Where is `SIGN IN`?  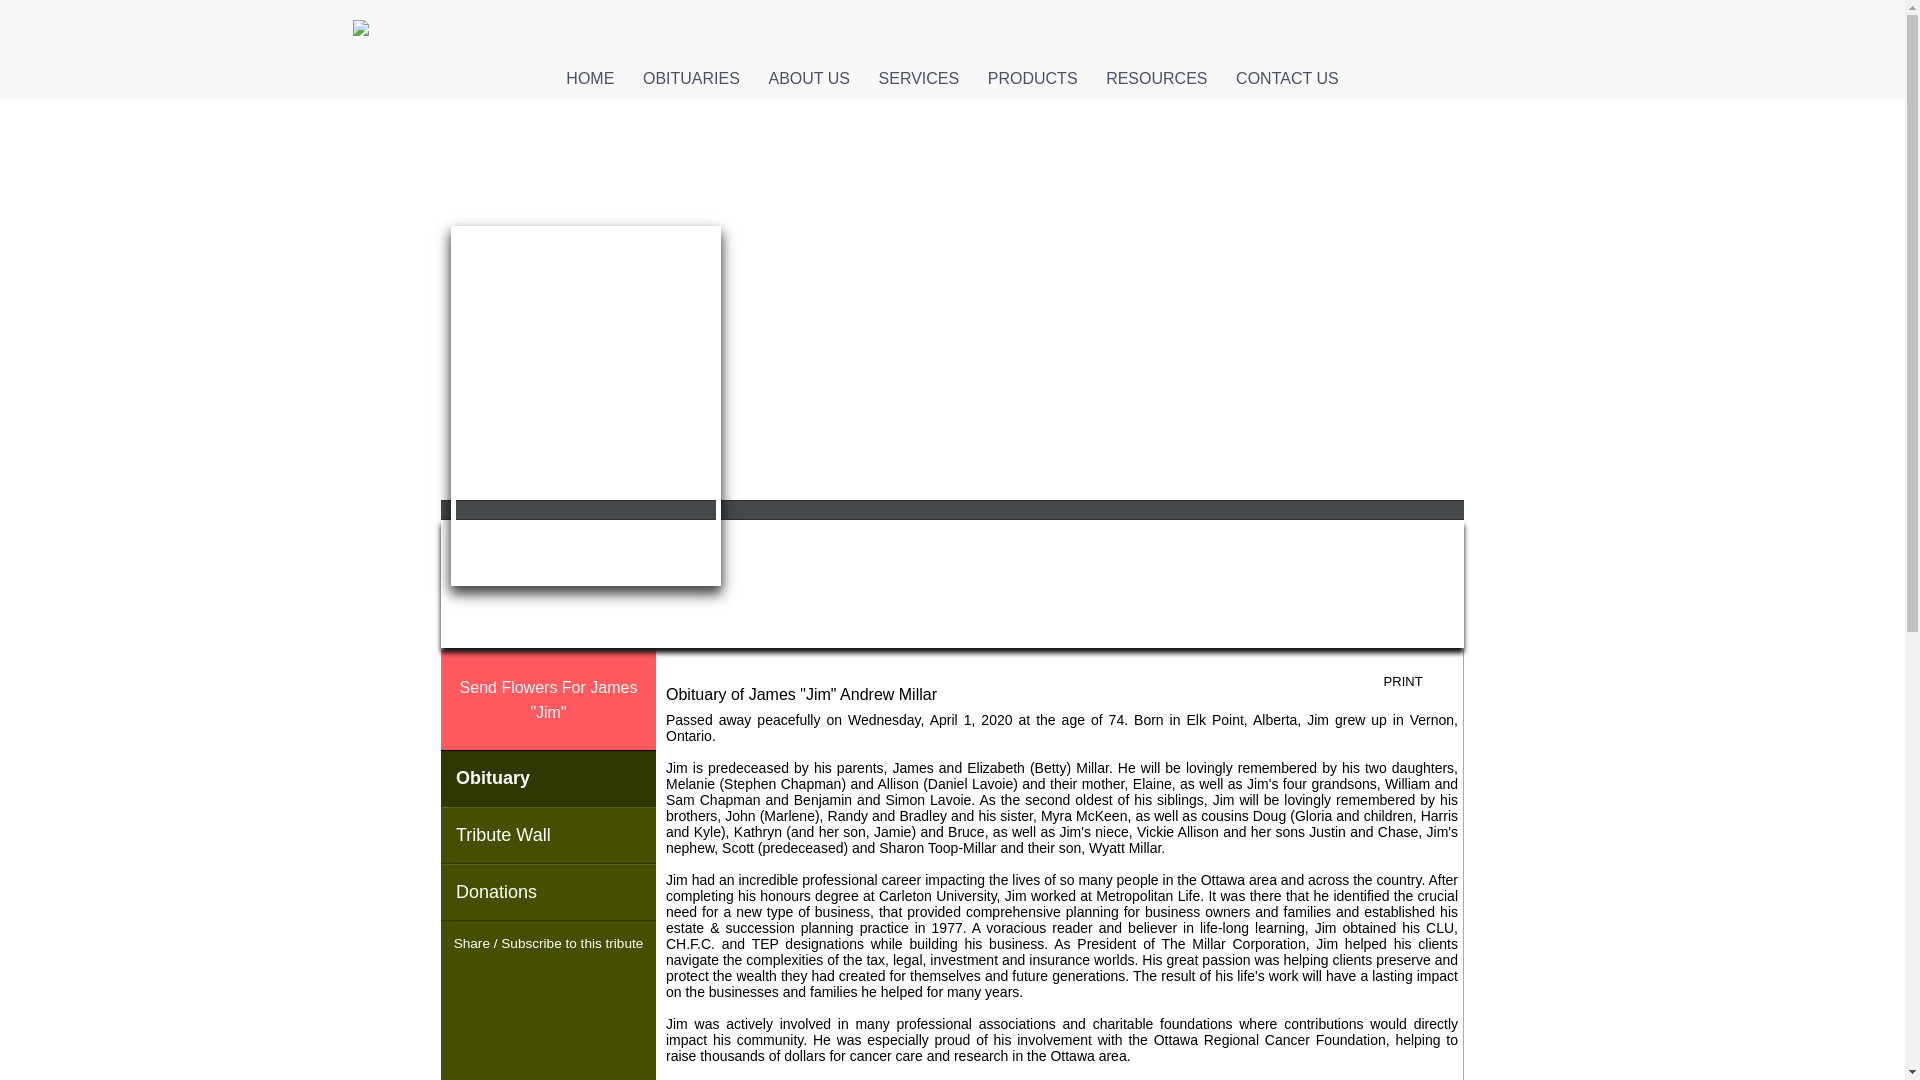 SIGN IN is located at coordinates (1423, 178).